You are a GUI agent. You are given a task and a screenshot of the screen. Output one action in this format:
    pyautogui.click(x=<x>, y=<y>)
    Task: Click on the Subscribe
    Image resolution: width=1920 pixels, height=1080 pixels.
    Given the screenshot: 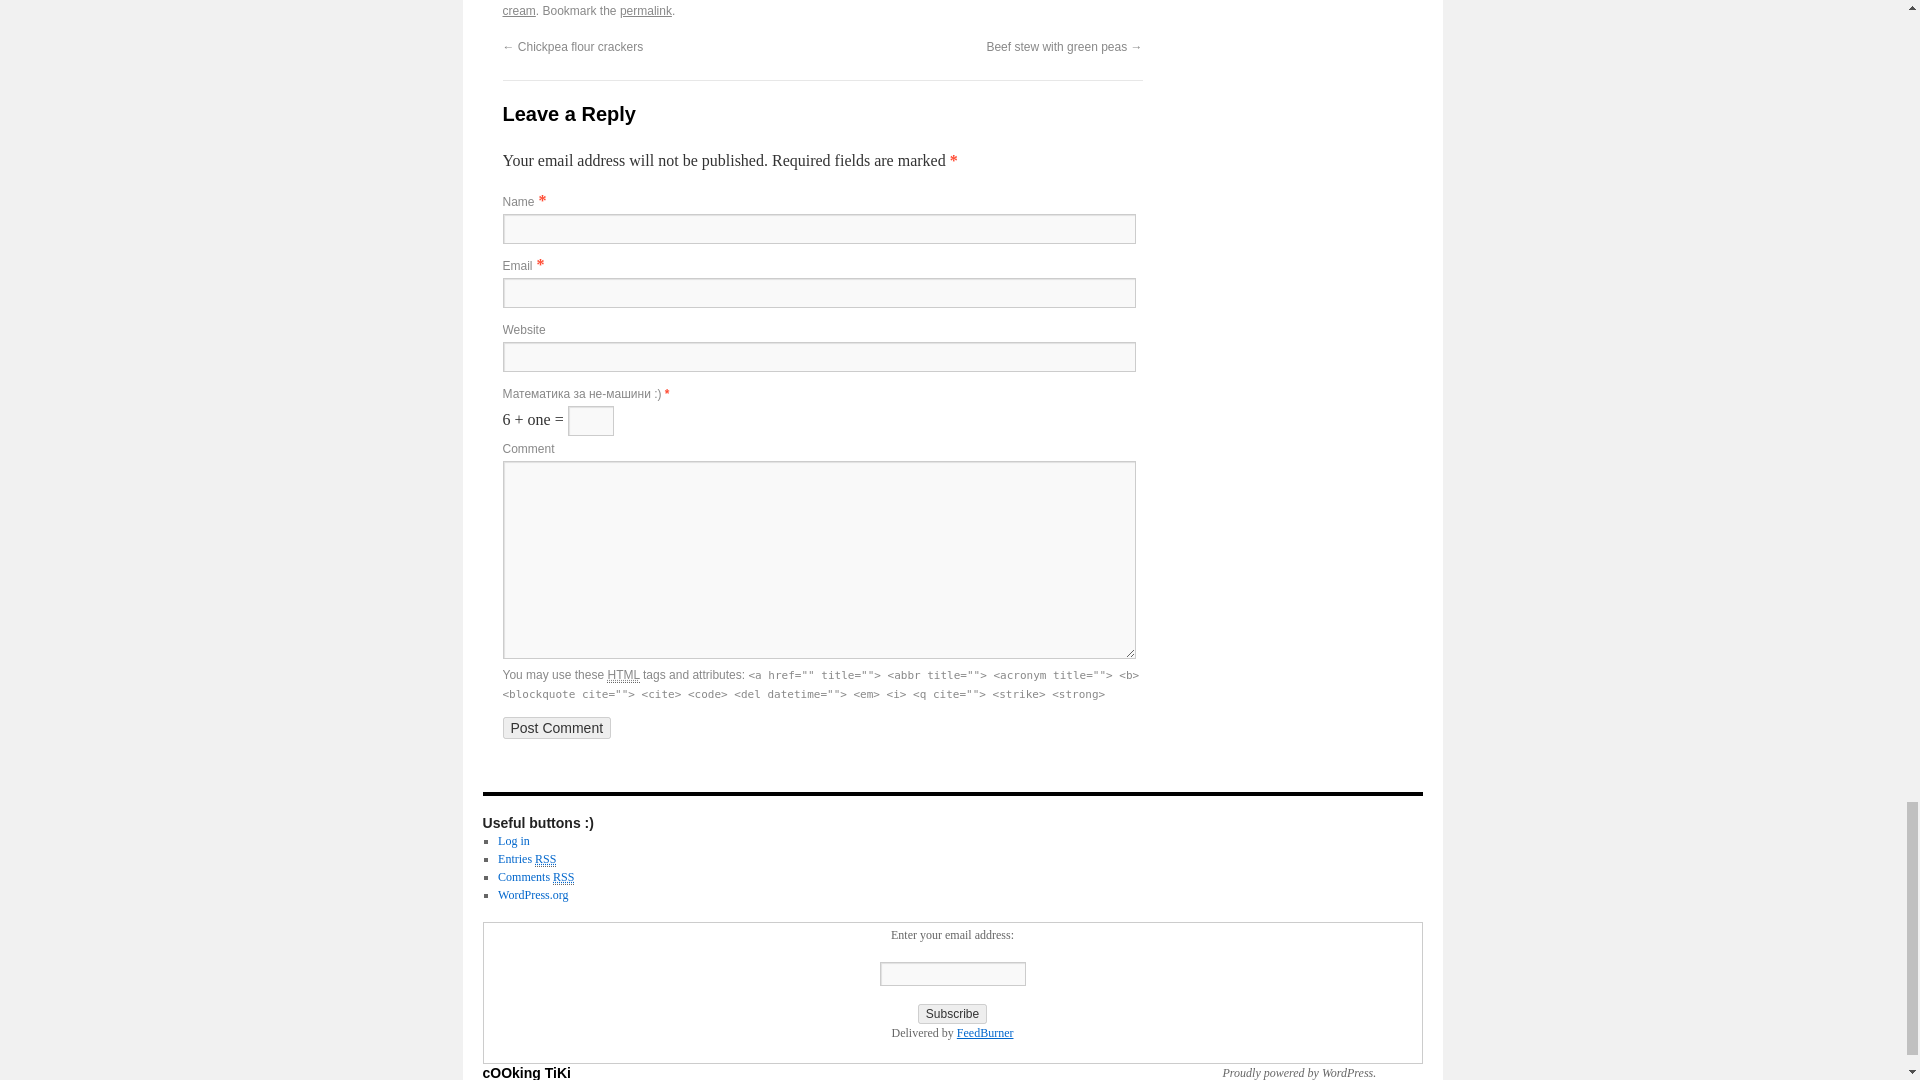 What is the action you would take?
    pyautogui.click(x=952, y=1014)
    